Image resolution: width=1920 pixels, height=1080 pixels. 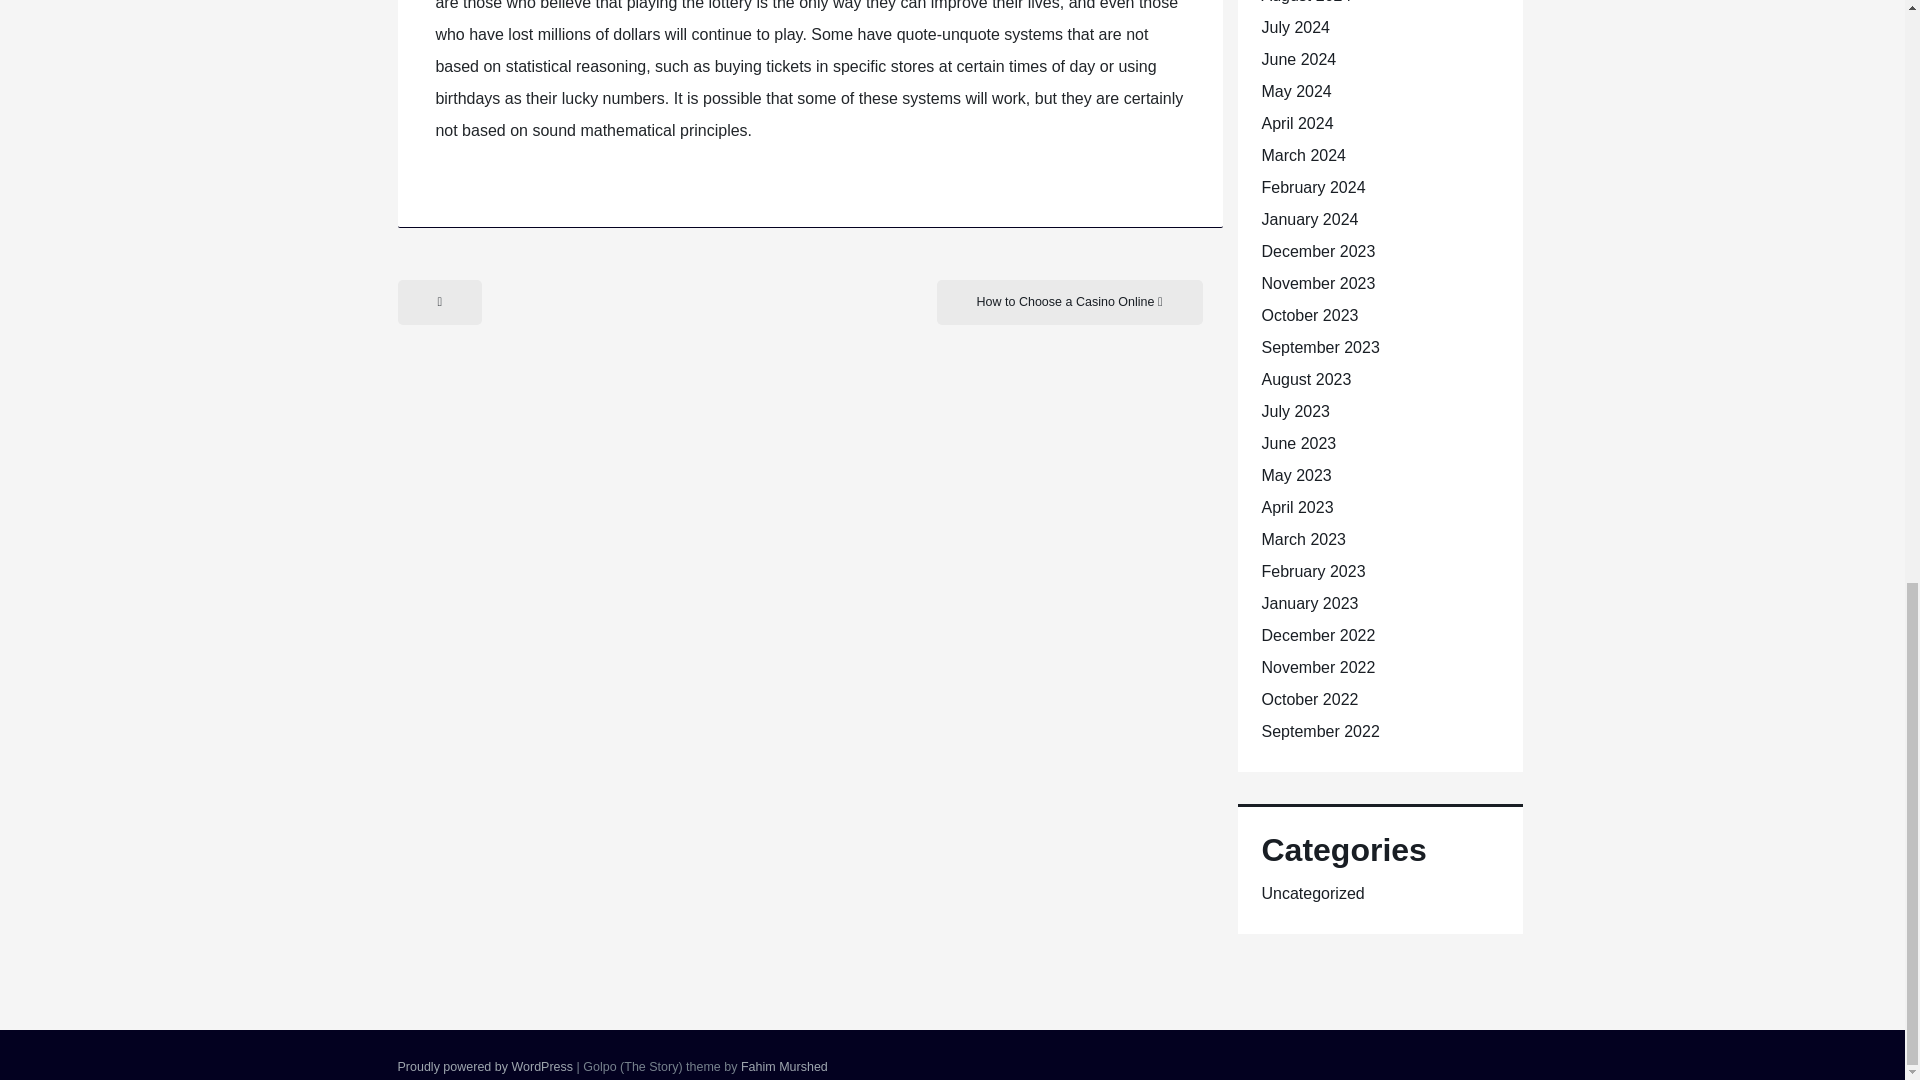 What do you see at coordinates (1070, 302) in the screenshot?
I see `How to Choose a Casino Online` at bounding box center [1070, 302].